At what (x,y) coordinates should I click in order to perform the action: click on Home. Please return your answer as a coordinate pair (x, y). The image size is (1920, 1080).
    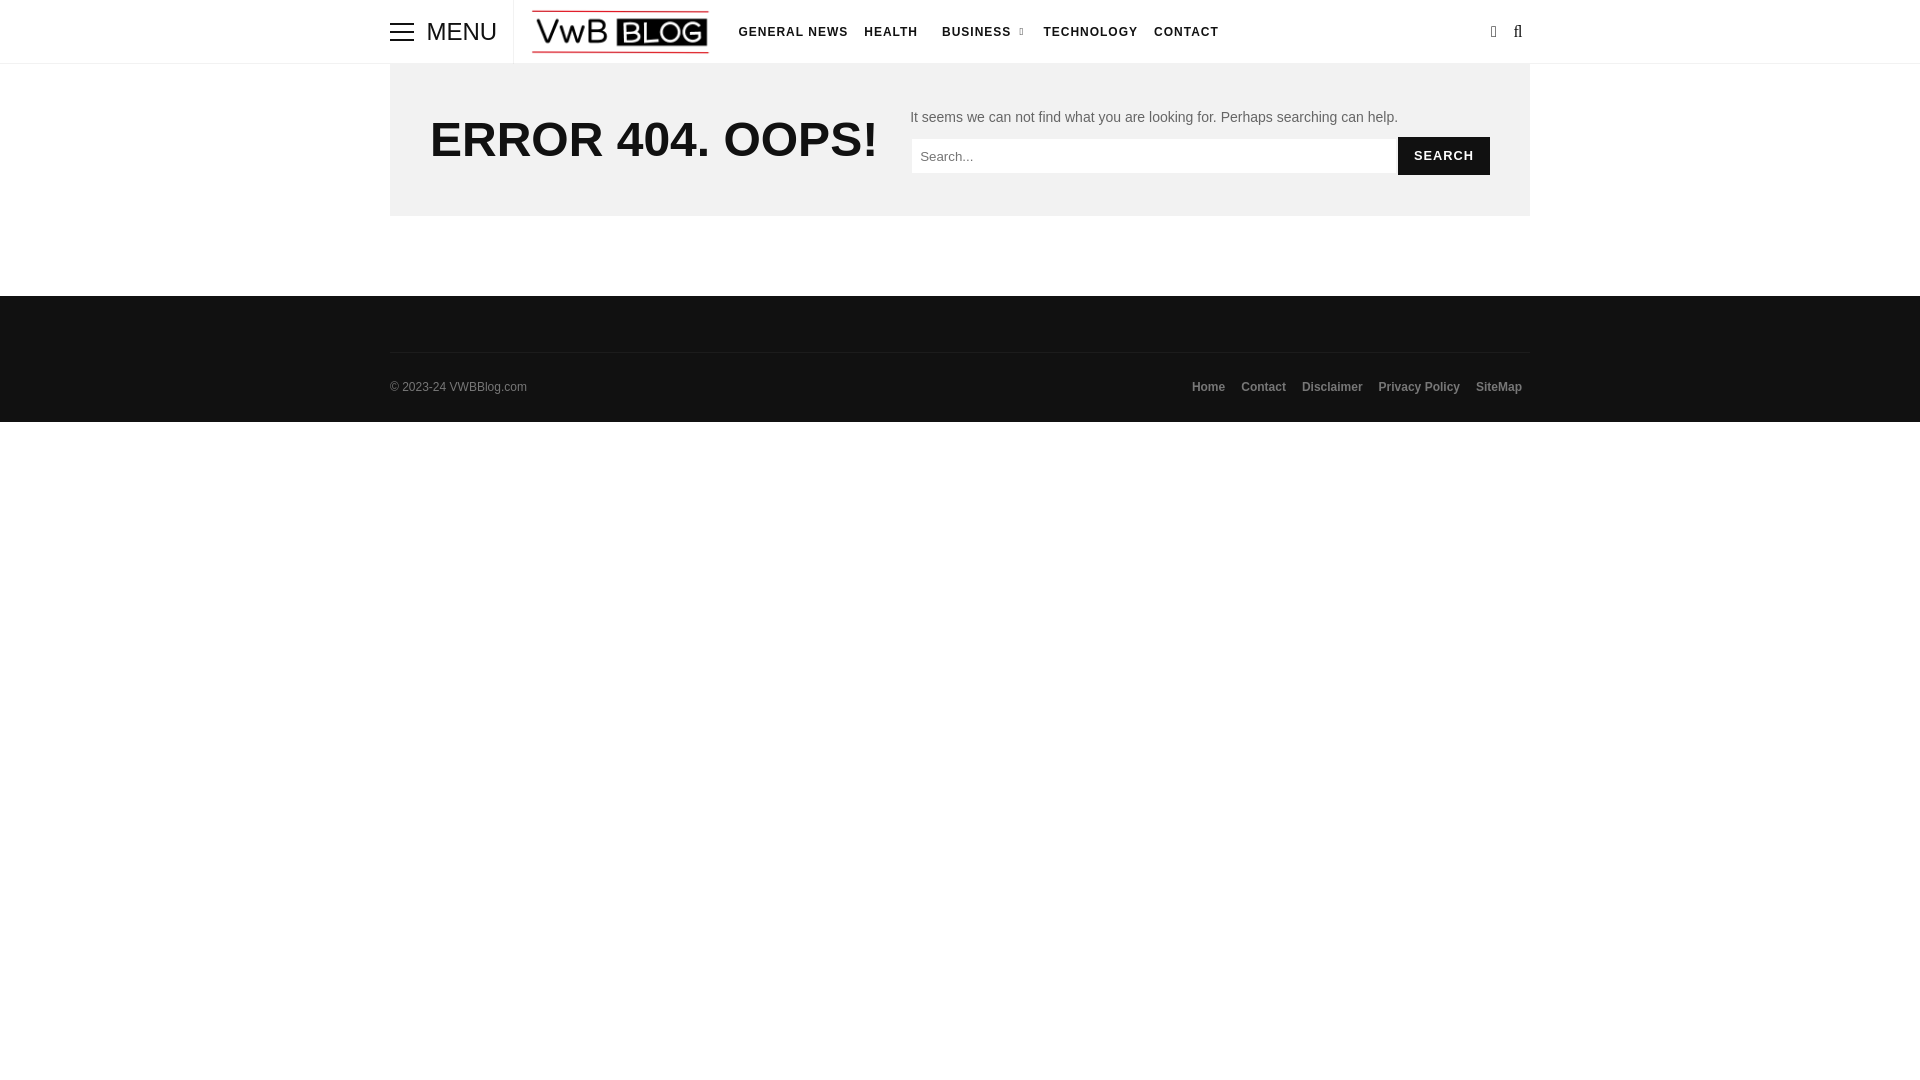
    Looking at the image, I should click on (1208, 387).